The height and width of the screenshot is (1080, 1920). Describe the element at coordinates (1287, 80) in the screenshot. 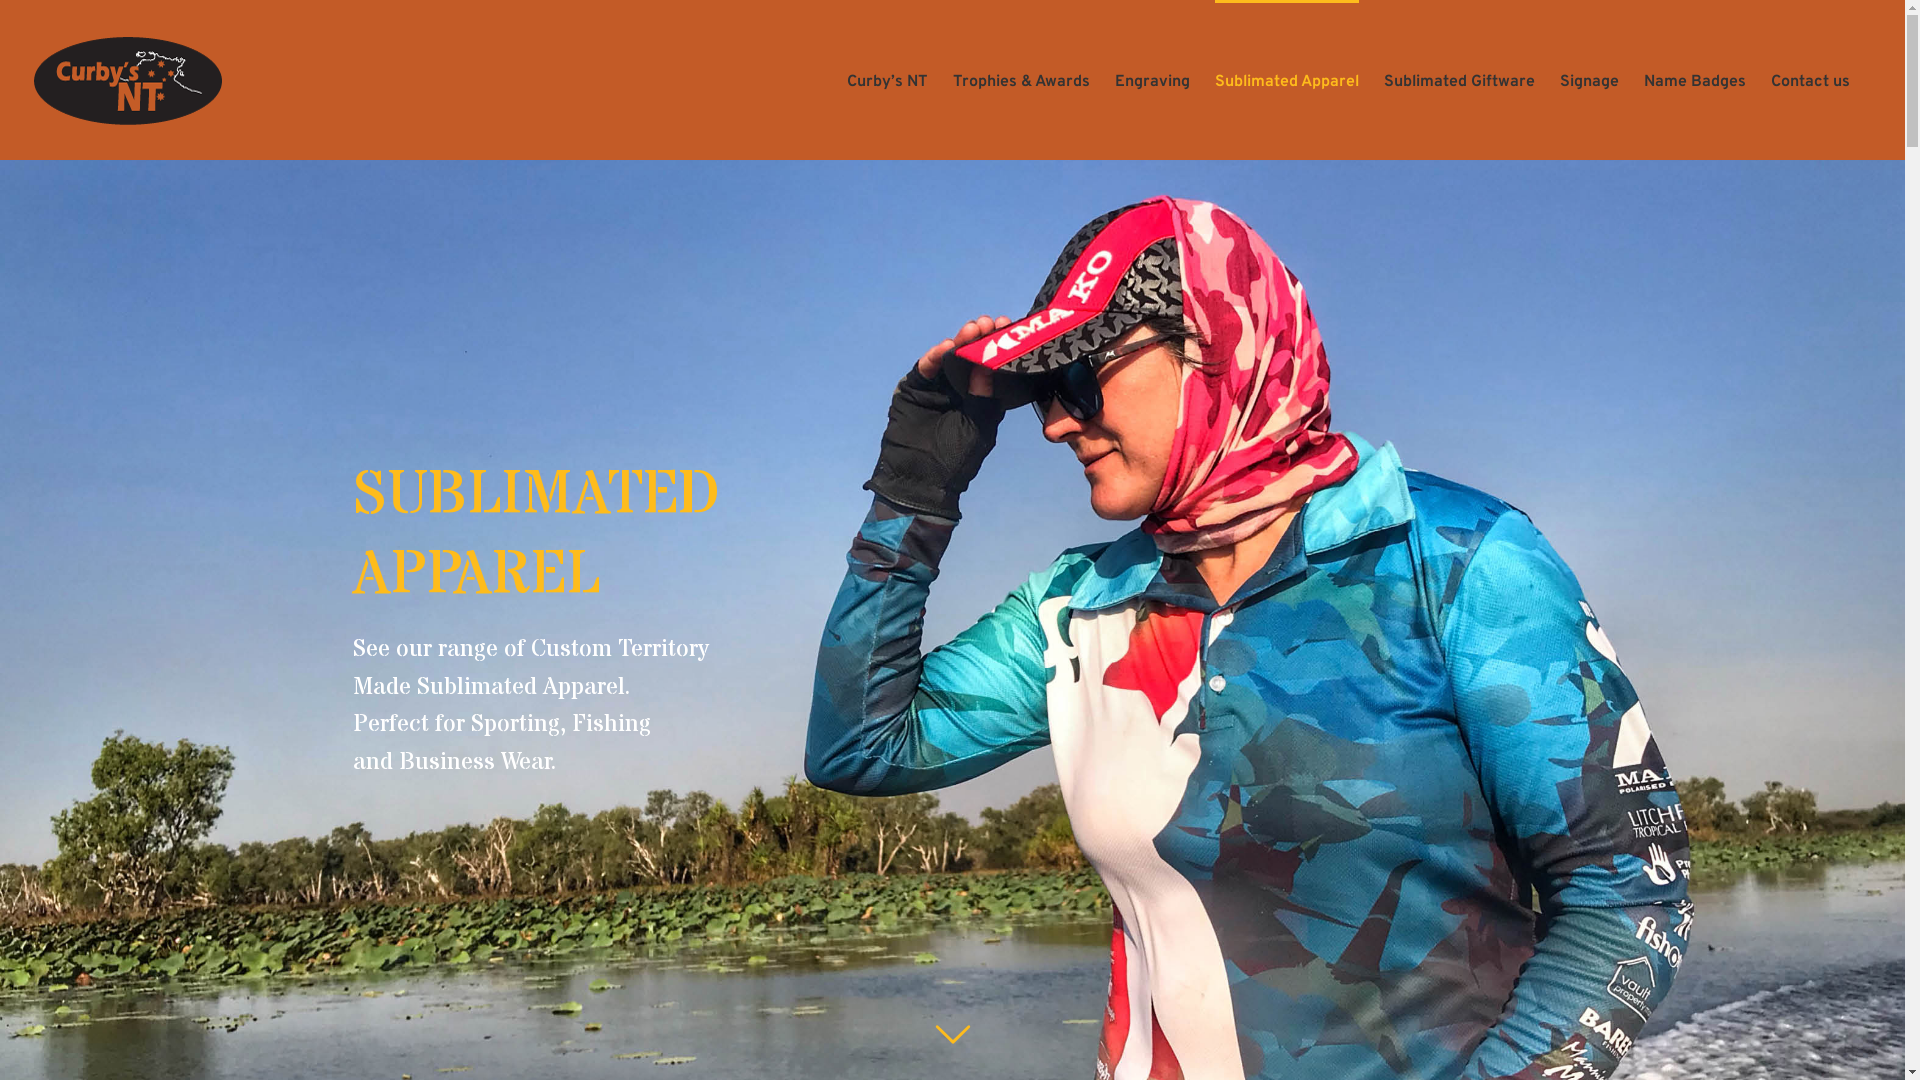

I see `Sublimated Apparel` at that location.